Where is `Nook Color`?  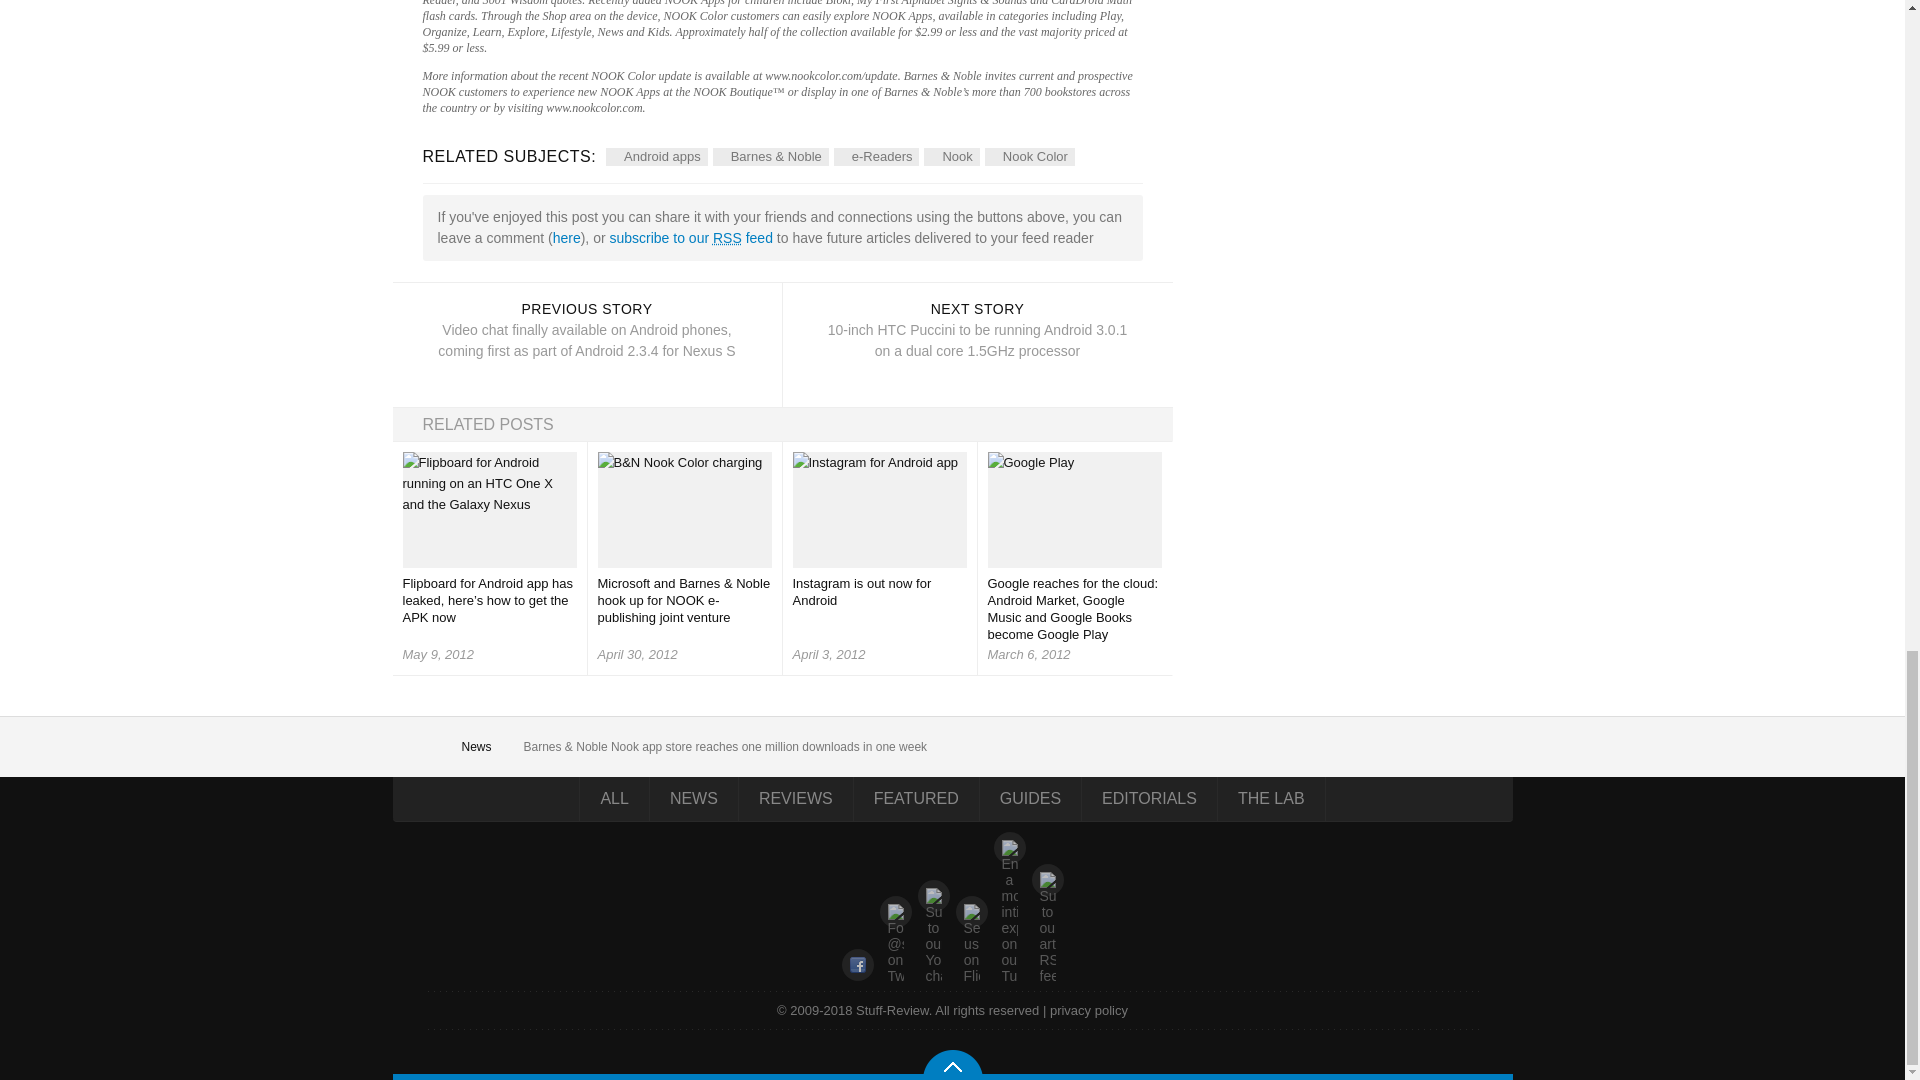
Nook Color is located at coordinates (1030, 156).